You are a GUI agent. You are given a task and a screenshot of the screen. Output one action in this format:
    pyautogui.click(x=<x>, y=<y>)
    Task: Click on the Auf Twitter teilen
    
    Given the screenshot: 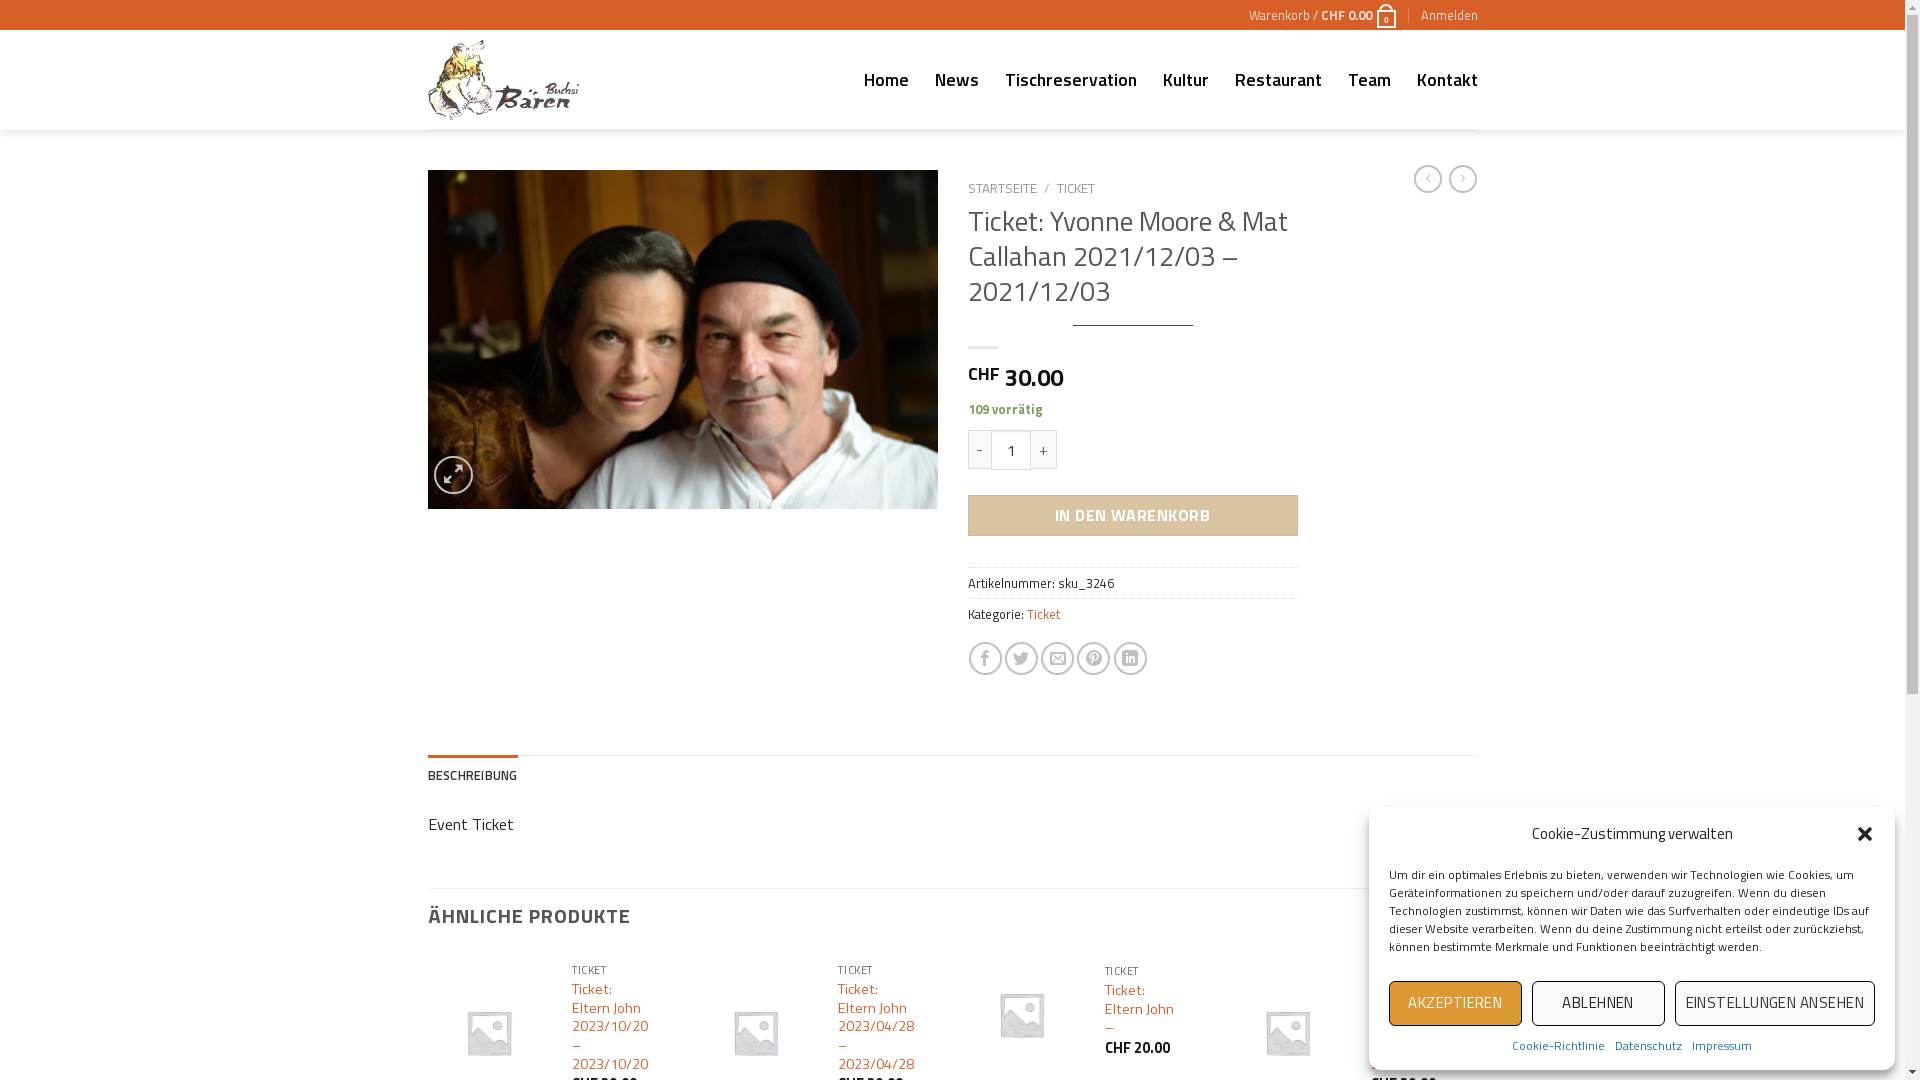 What is the action you would take?
    pyautogui.click(x=1022, y=658)
    